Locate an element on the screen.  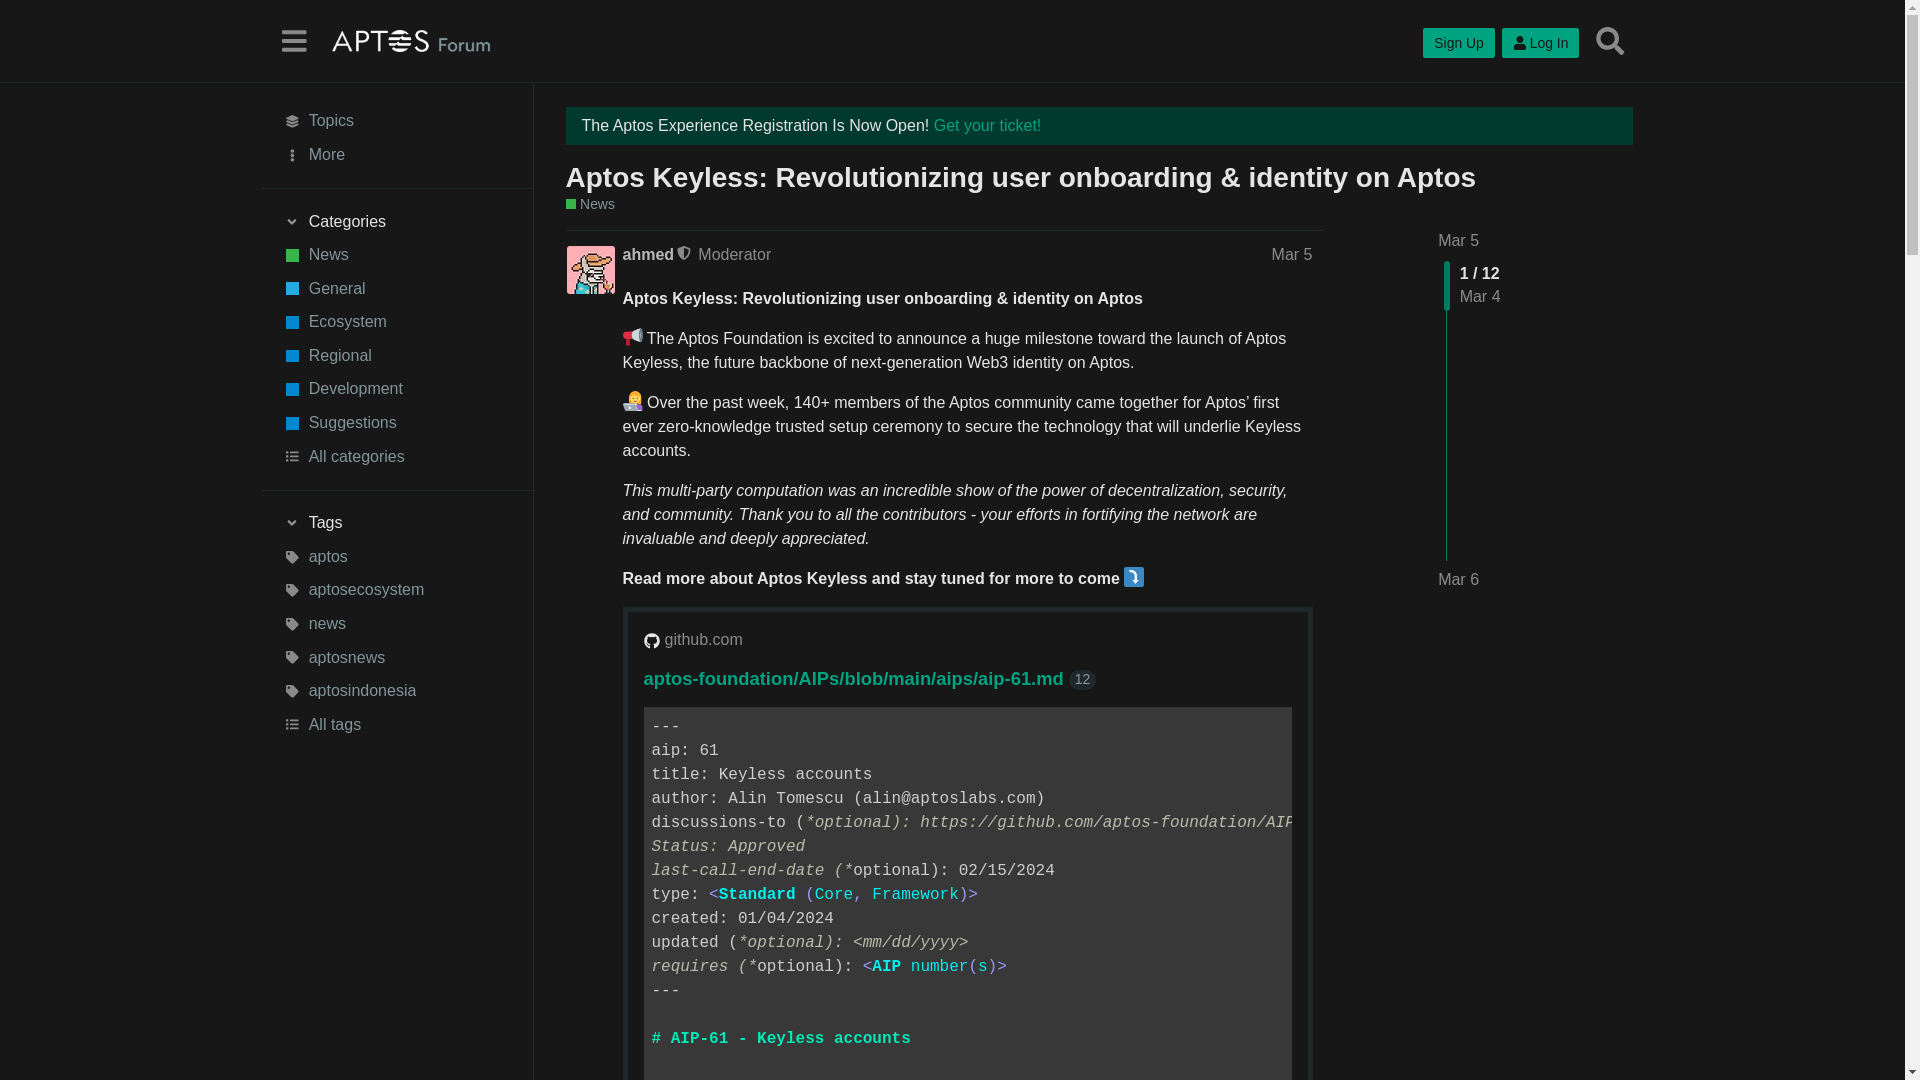
All tags is located at coordinates (397, 724).